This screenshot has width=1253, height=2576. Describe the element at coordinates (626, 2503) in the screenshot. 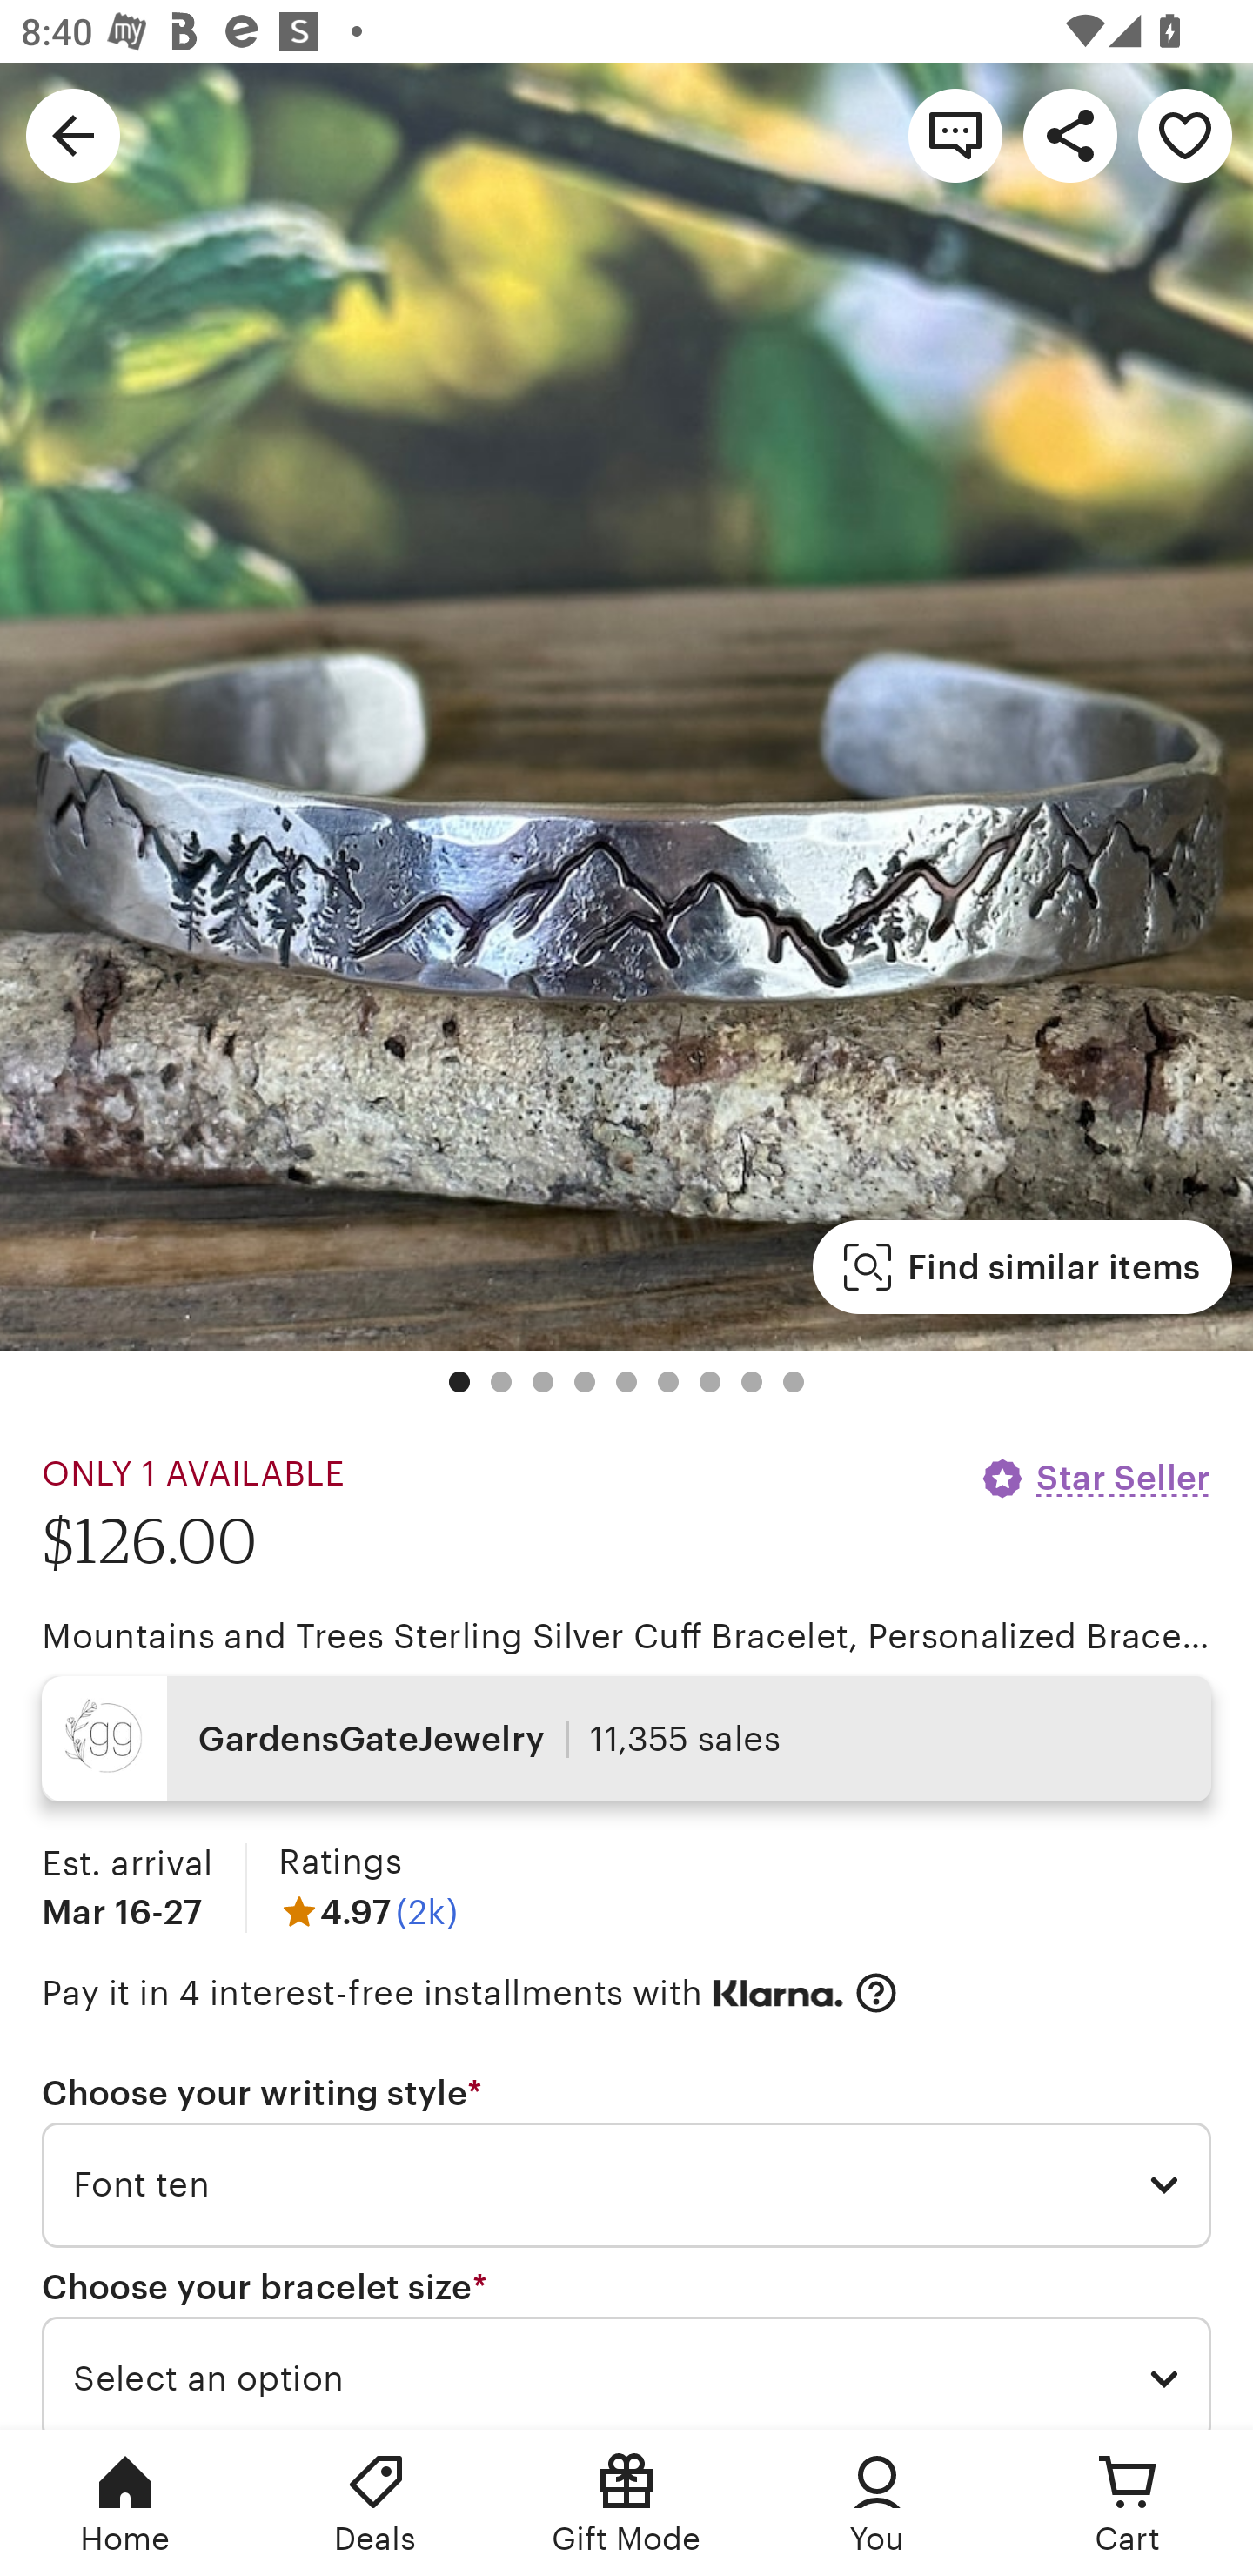

I see `Gift Mode` at that location.